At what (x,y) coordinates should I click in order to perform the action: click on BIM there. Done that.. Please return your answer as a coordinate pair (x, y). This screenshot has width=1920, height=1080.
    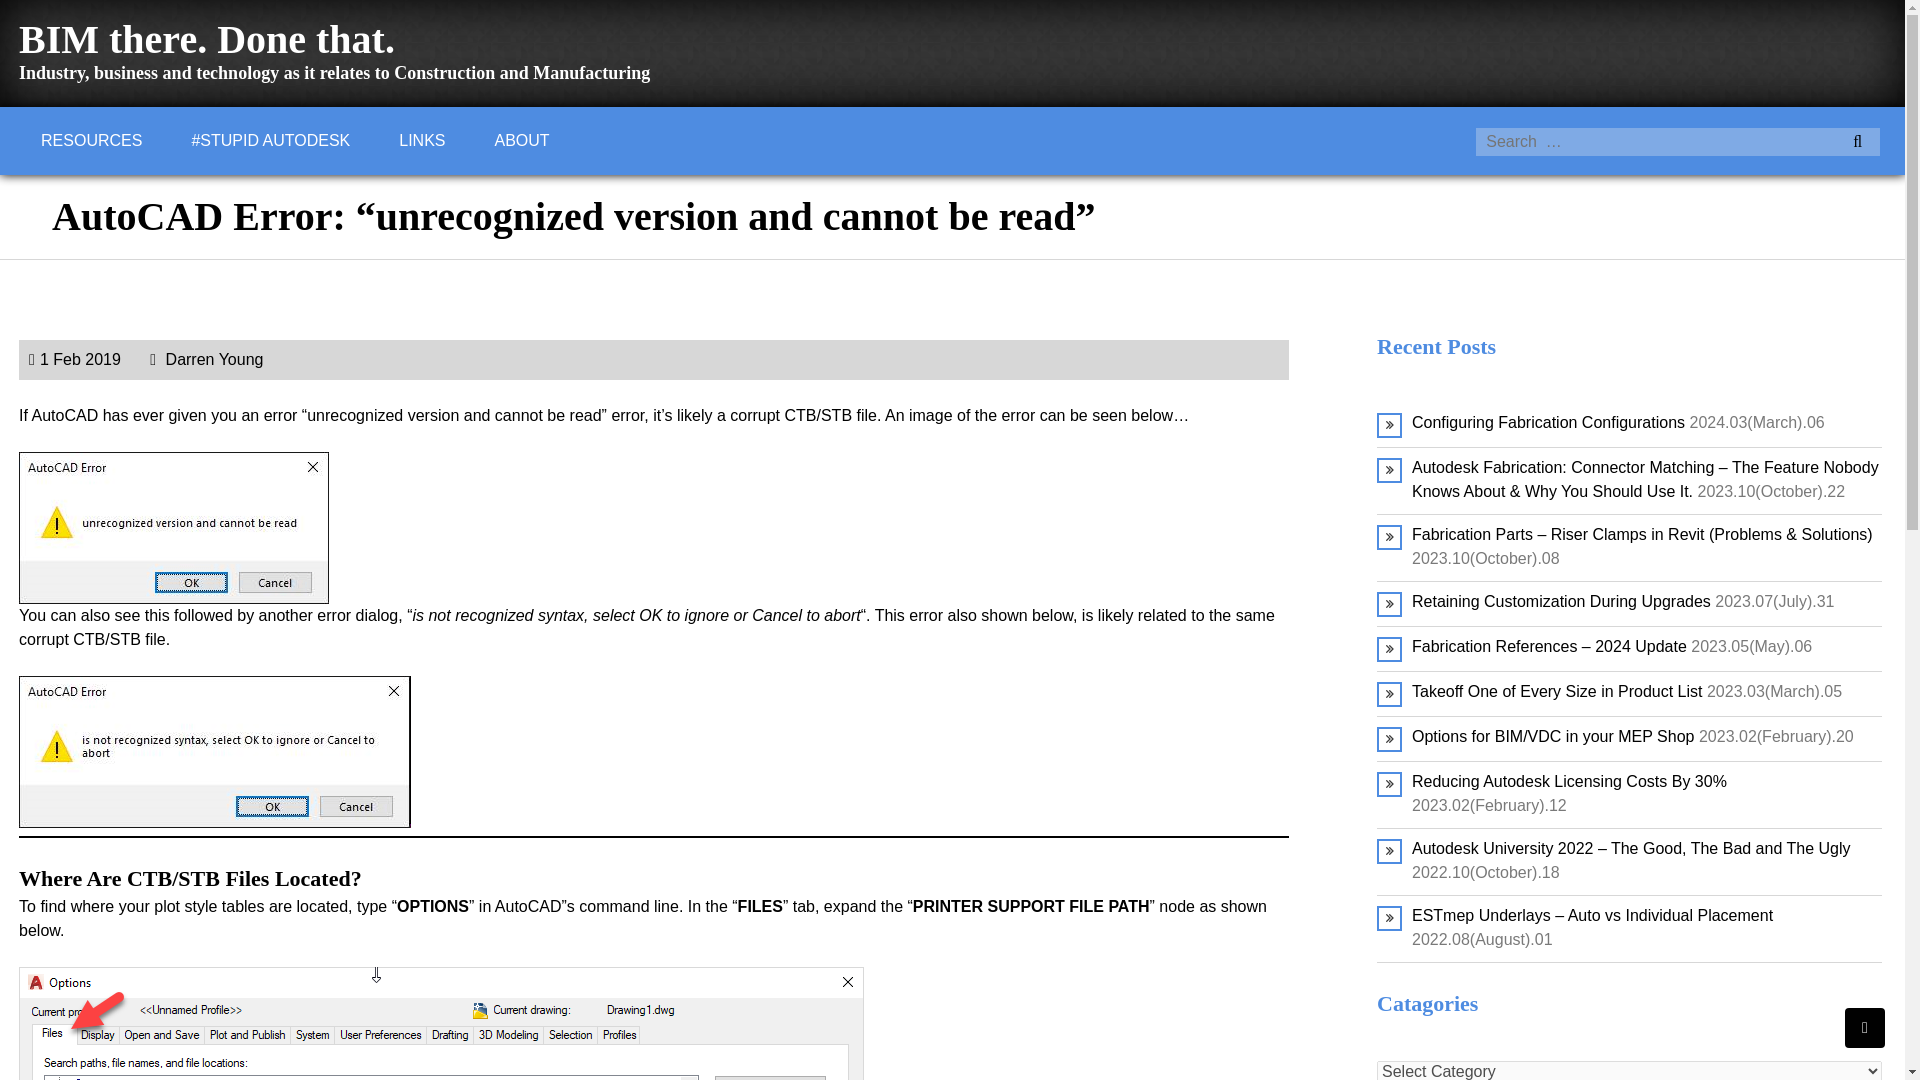
    Looking at the image, I should click on (207, 39).